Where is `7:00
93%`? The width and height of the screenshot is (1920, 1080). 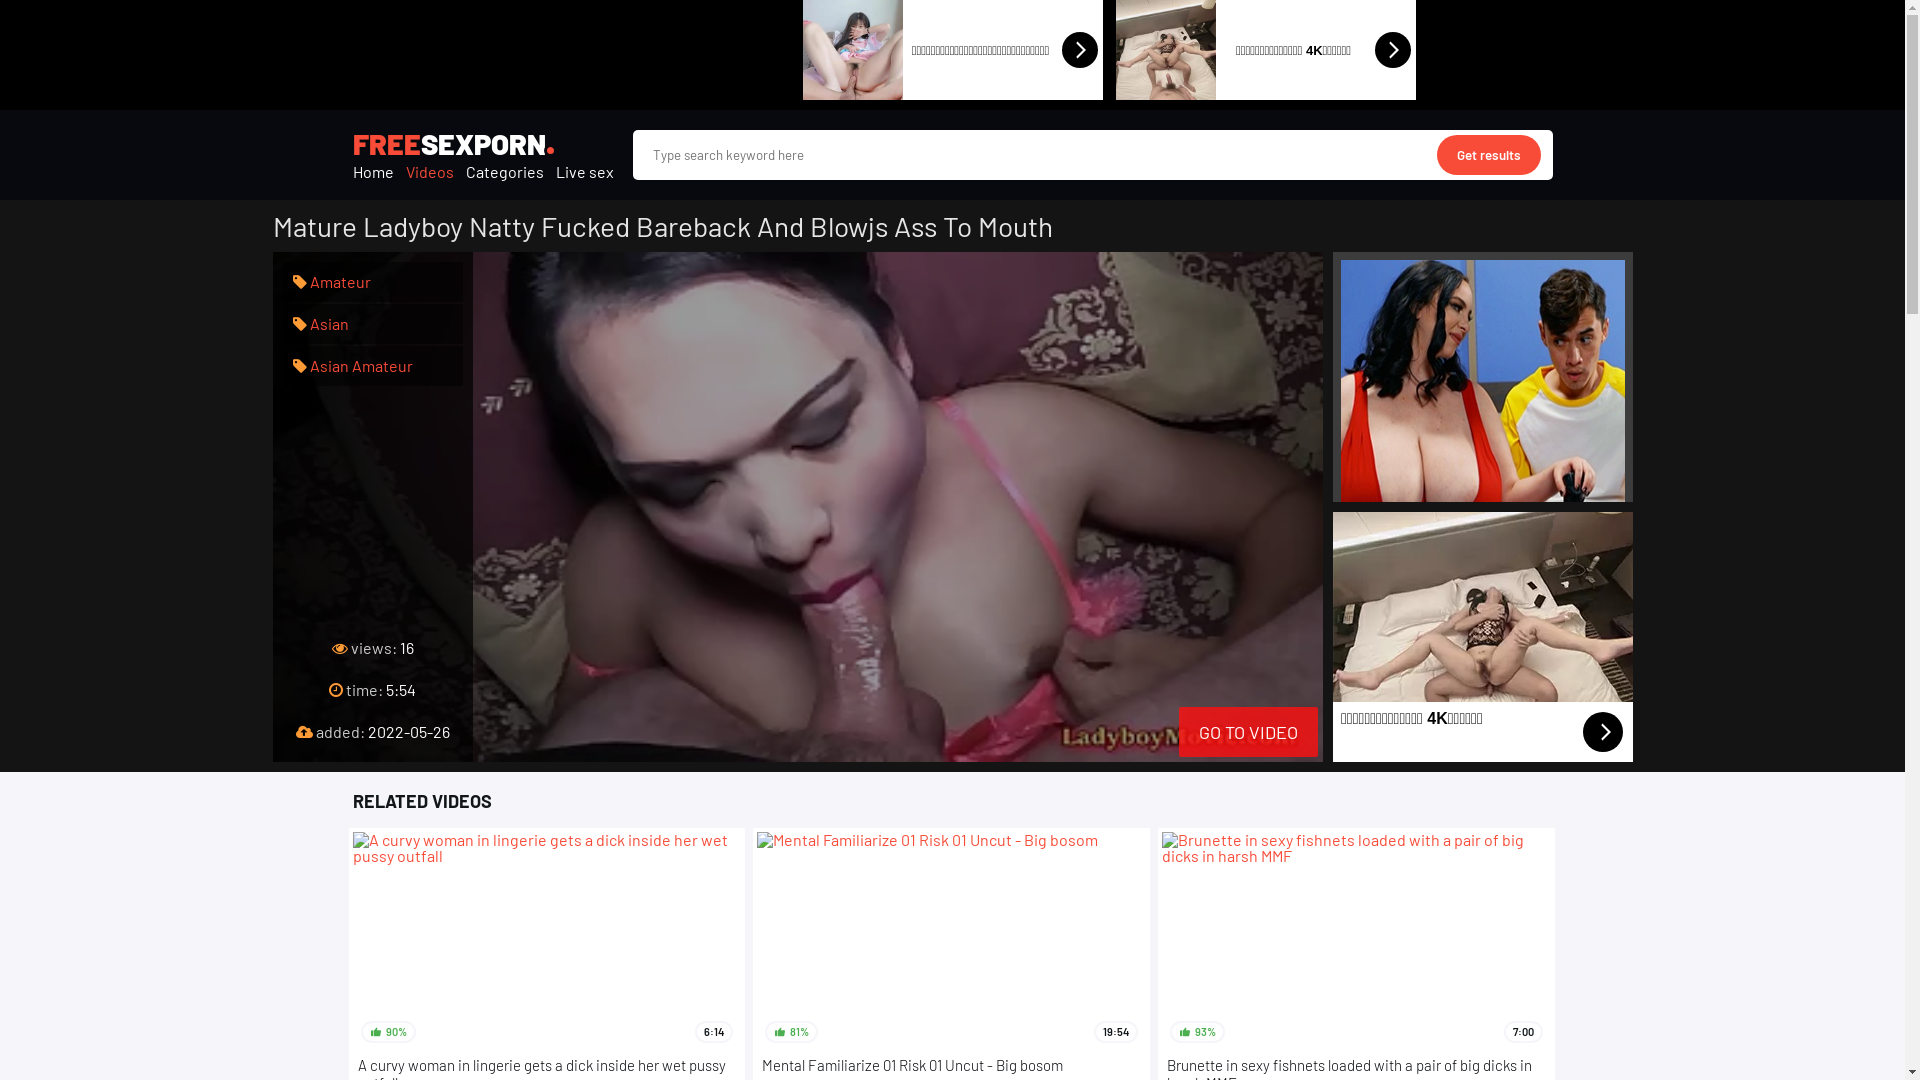
7:00
93% is located at coordinates (1356, 942).